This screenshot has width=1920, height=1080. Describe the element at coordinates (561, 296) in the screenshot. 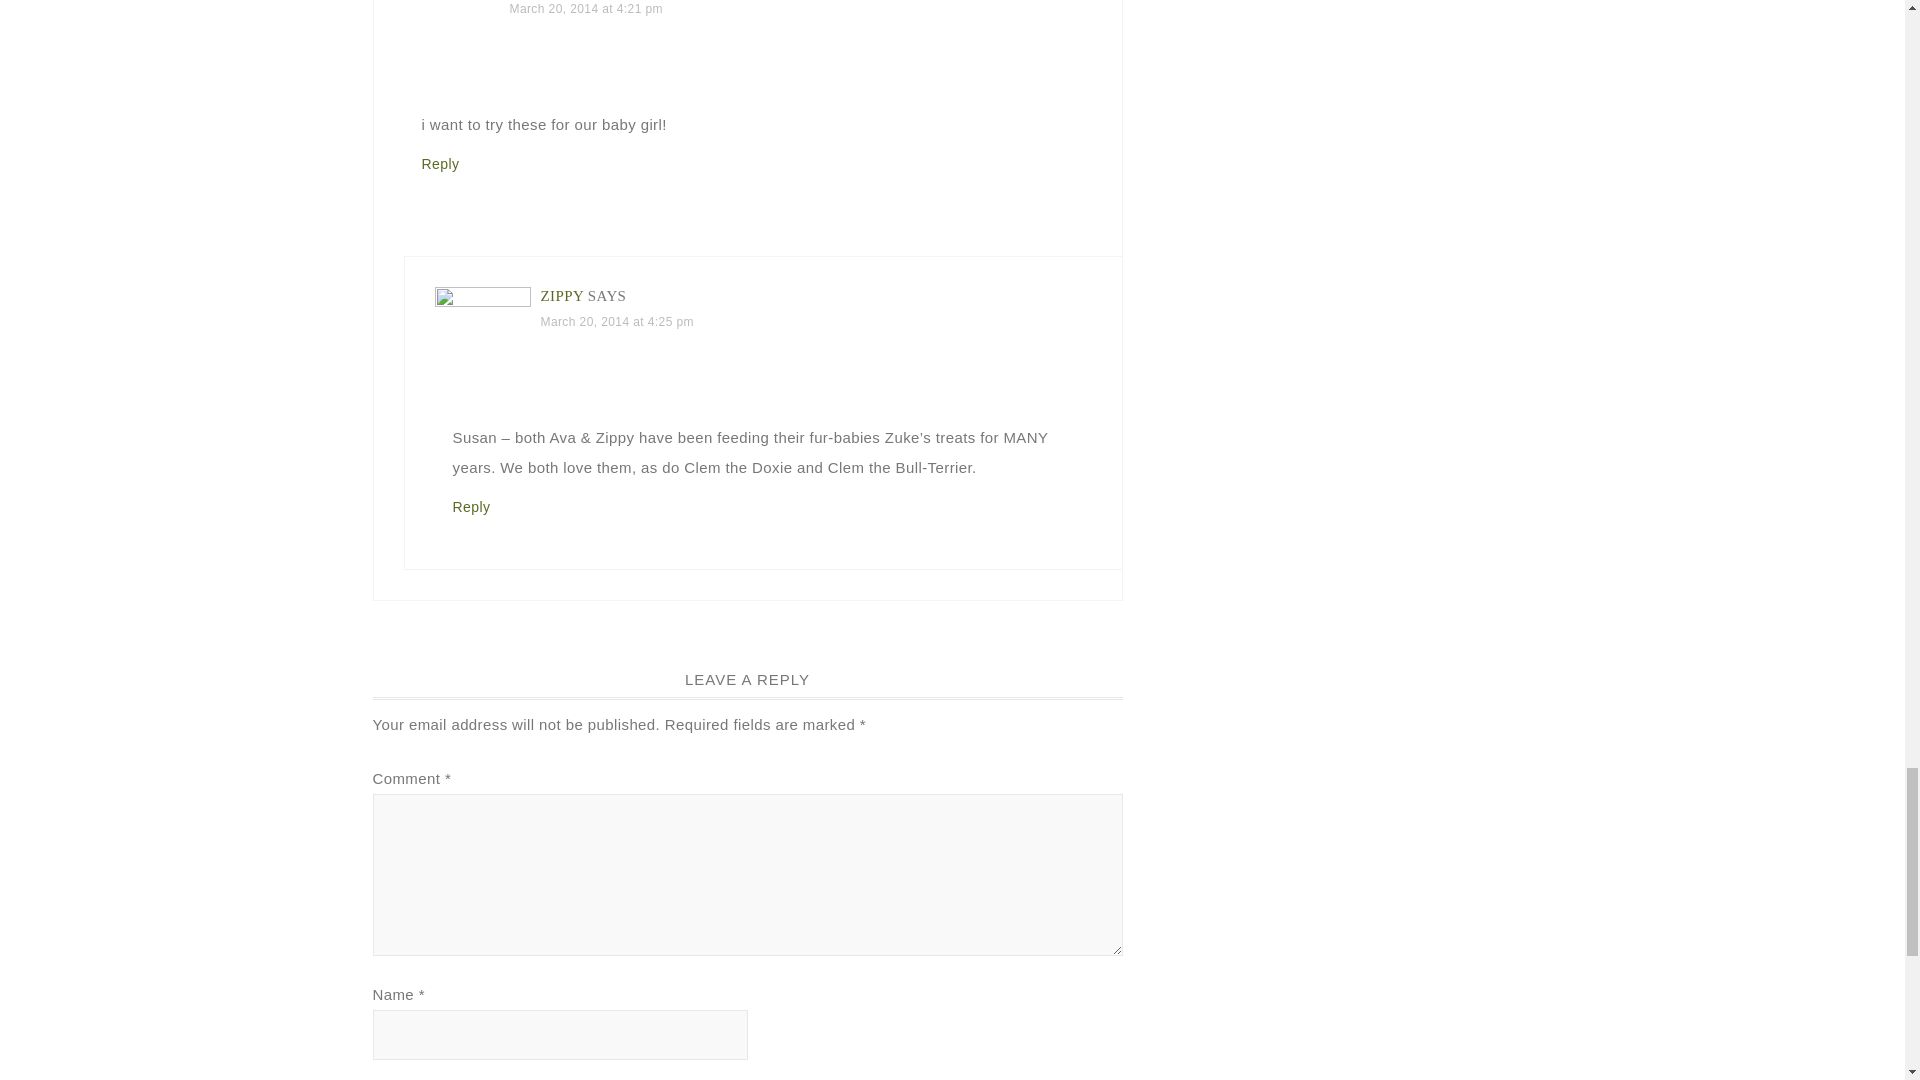

I see `ZIPPY` at that location.